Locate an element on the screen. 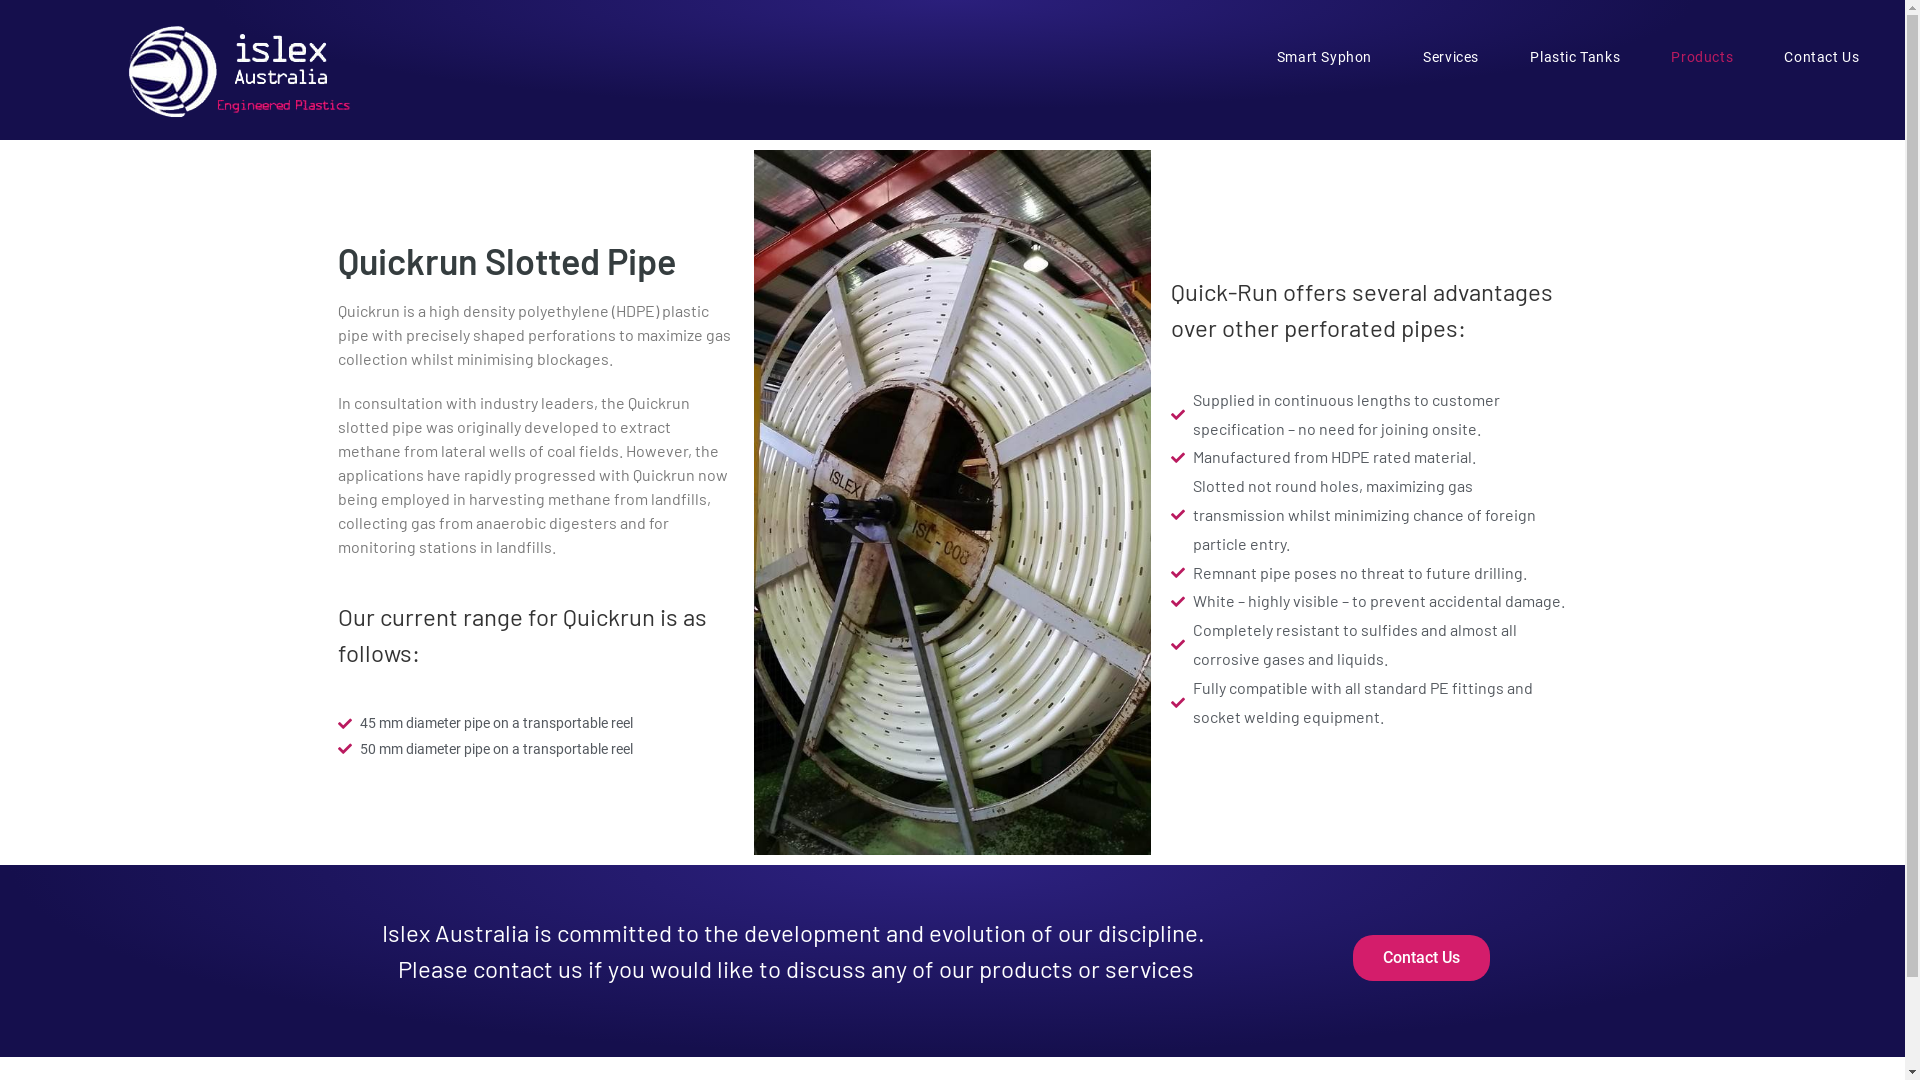 This screenshot has height=1080, width=1920. Smart Syphon is located at coordinates (1324, 57).